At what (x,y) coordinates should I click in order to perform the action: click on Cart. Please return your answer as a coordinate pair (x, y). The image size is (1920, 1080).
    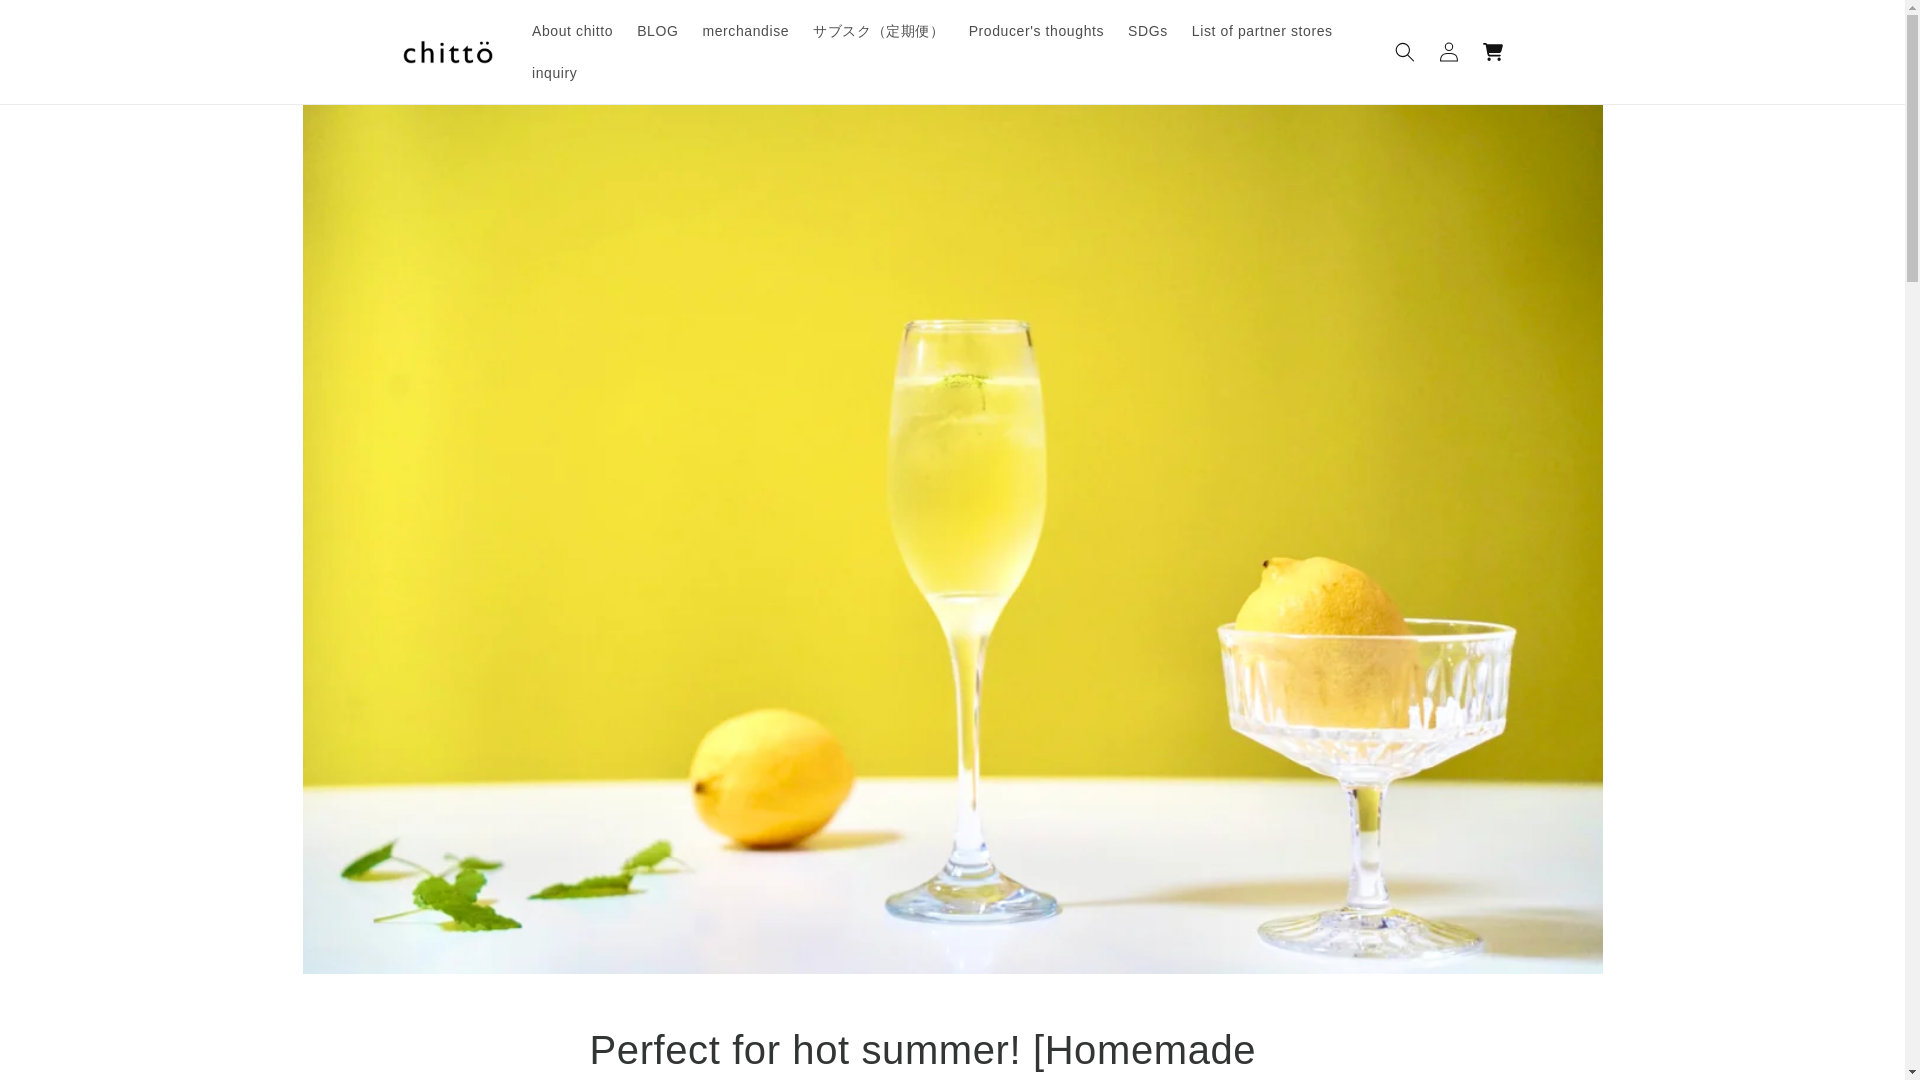
    Looking at the image, I should click on (1492, 52).